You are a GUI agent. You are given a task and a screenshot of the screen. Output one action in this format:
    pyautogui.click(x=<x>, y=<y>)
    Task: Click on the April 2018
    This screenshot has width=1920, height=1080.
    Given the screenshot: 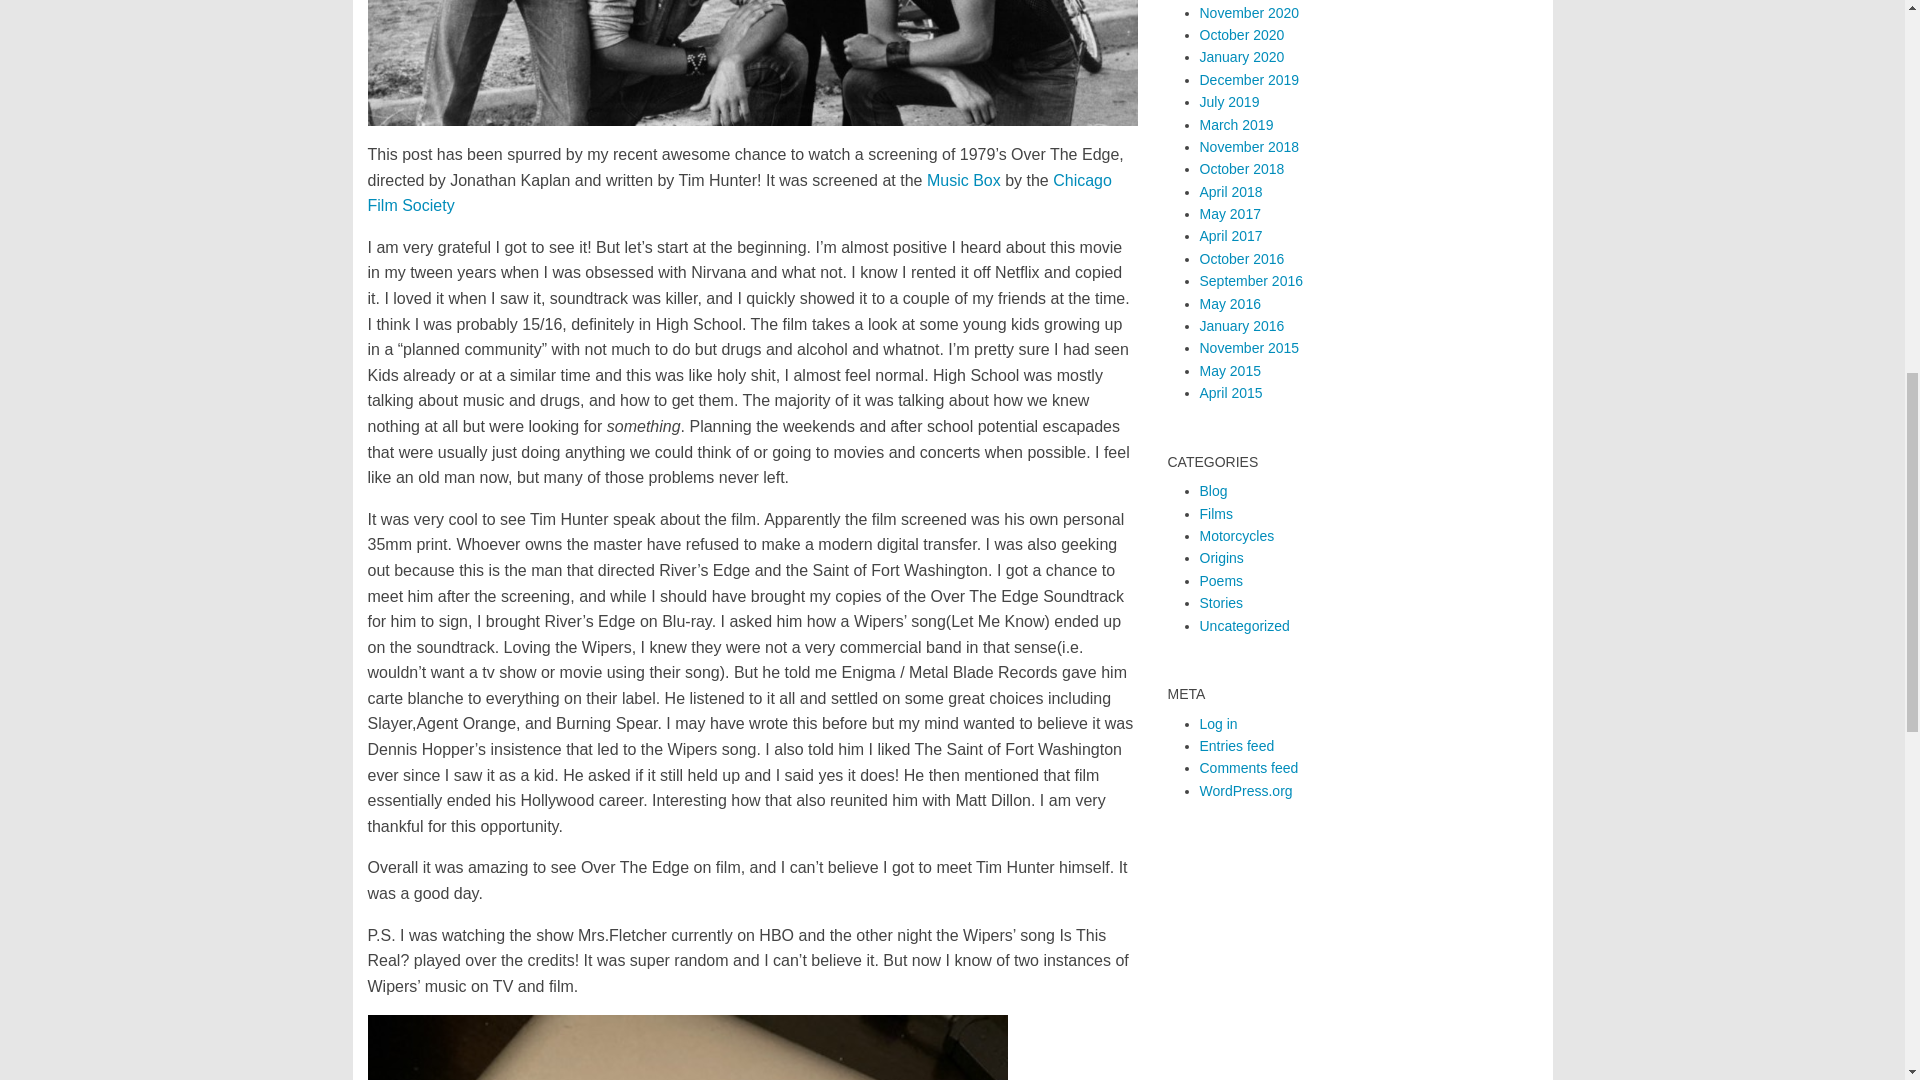 What is the action you would take?
    pyautogui.click(x=1232, y=191)
    